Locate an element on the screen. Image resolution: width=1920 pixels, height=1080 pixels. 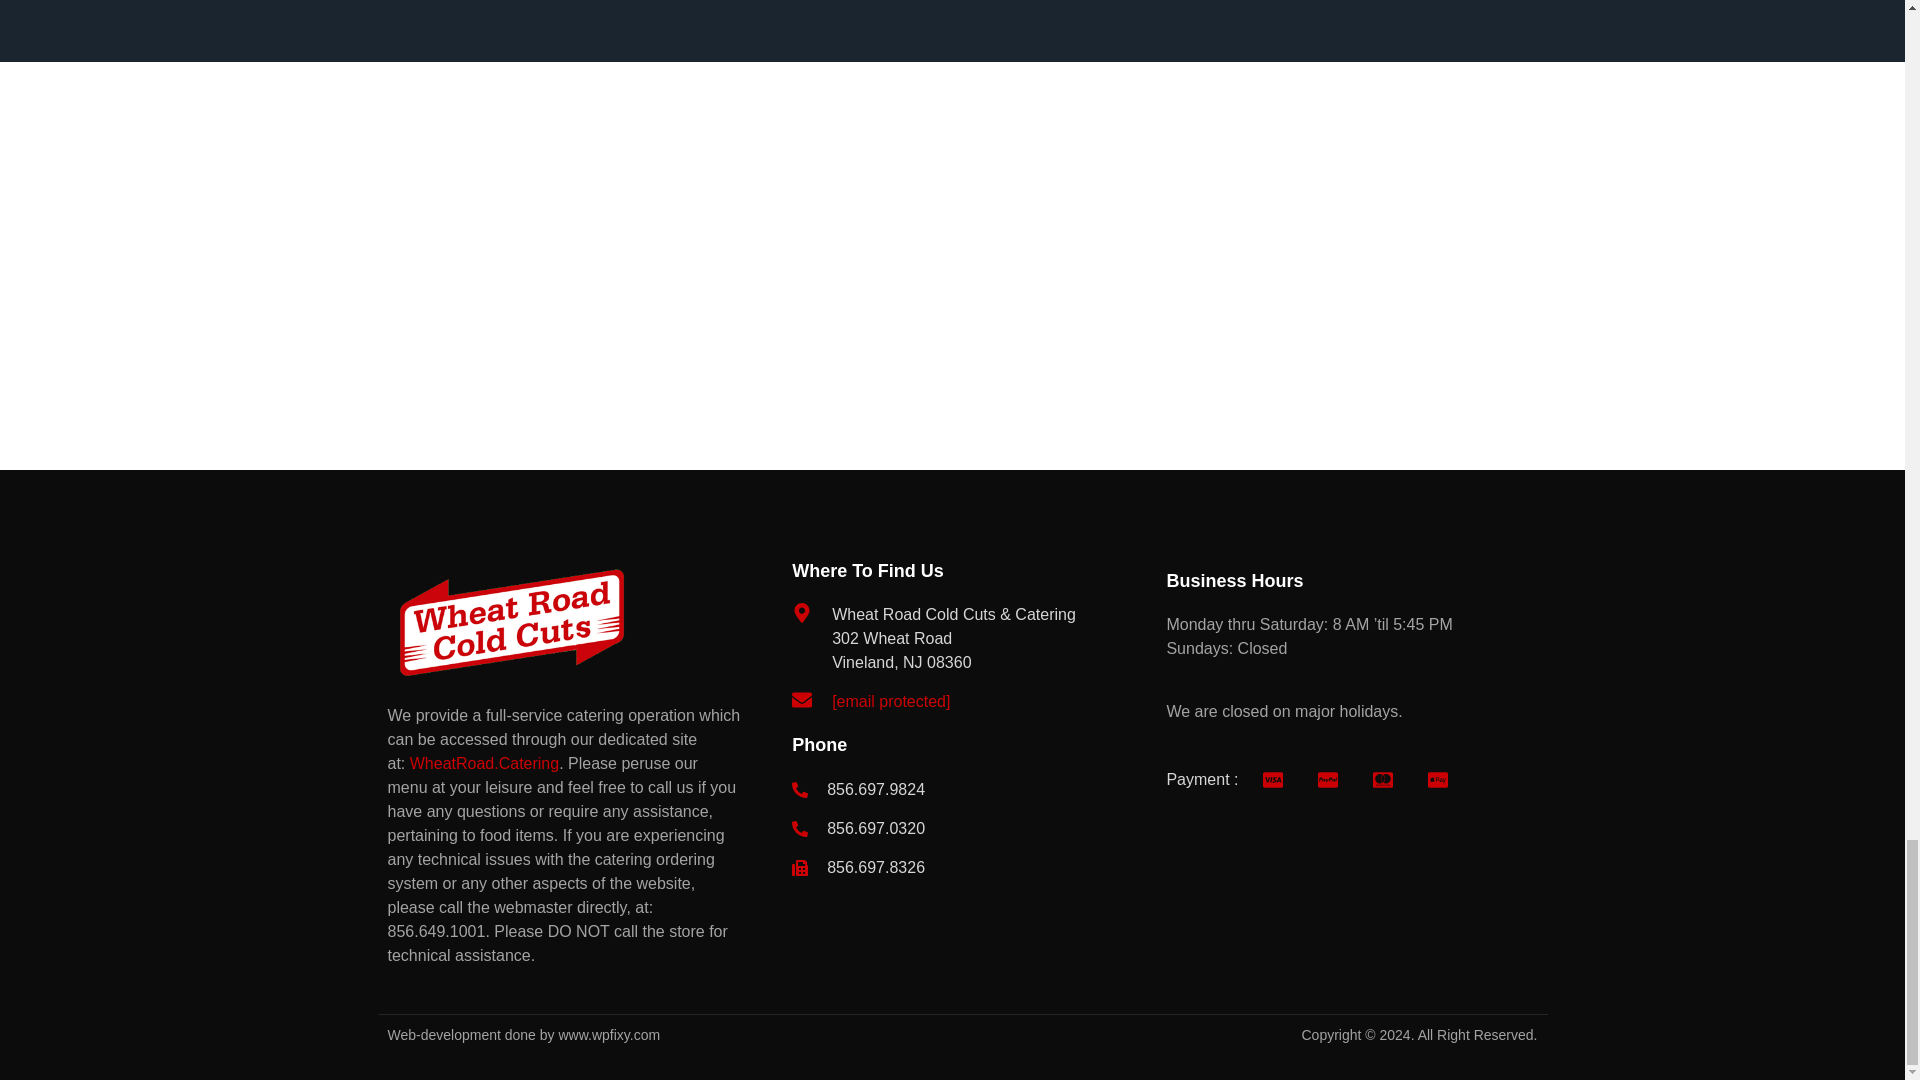
856.697.8326 is located at coordinates (973, 868).